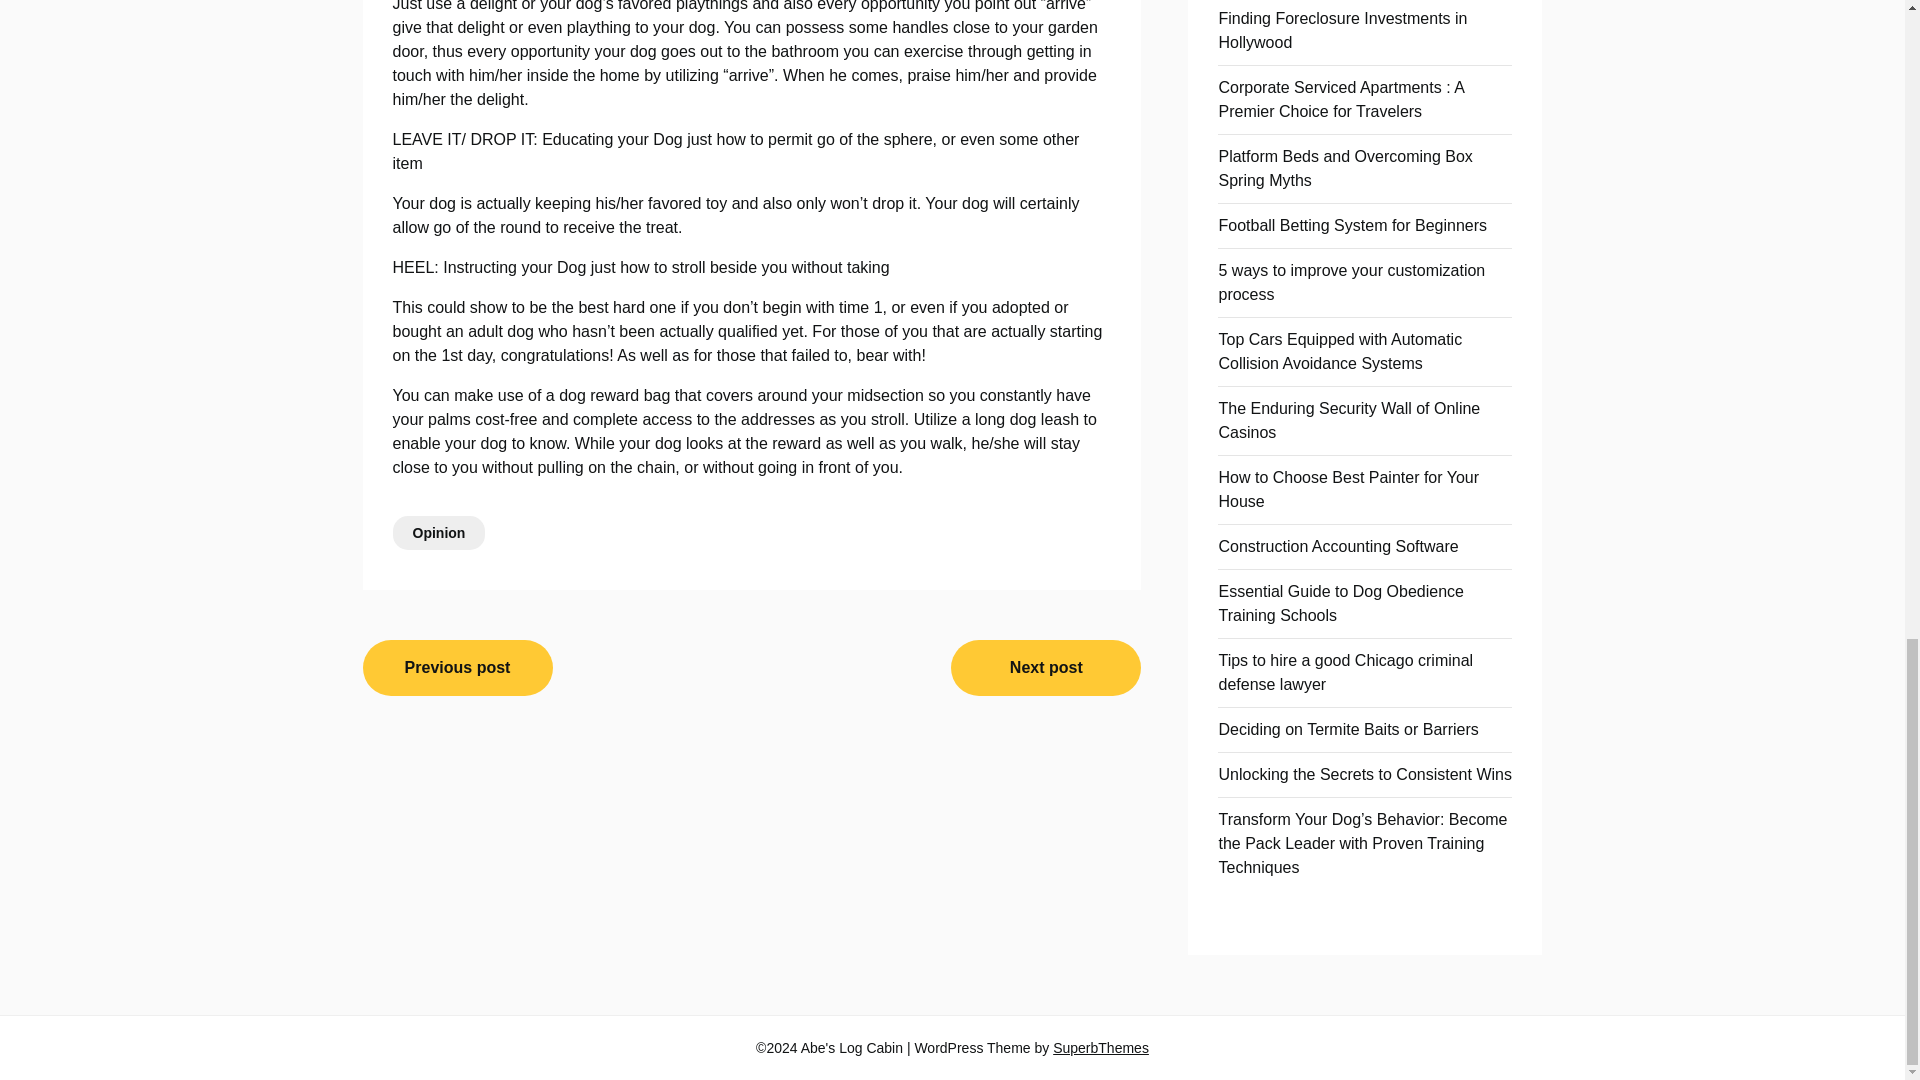  Describe the element at coordinates (1348, 420) in the screenshot. I see `The Enduring Security Wall of Online Casinos` at that location.